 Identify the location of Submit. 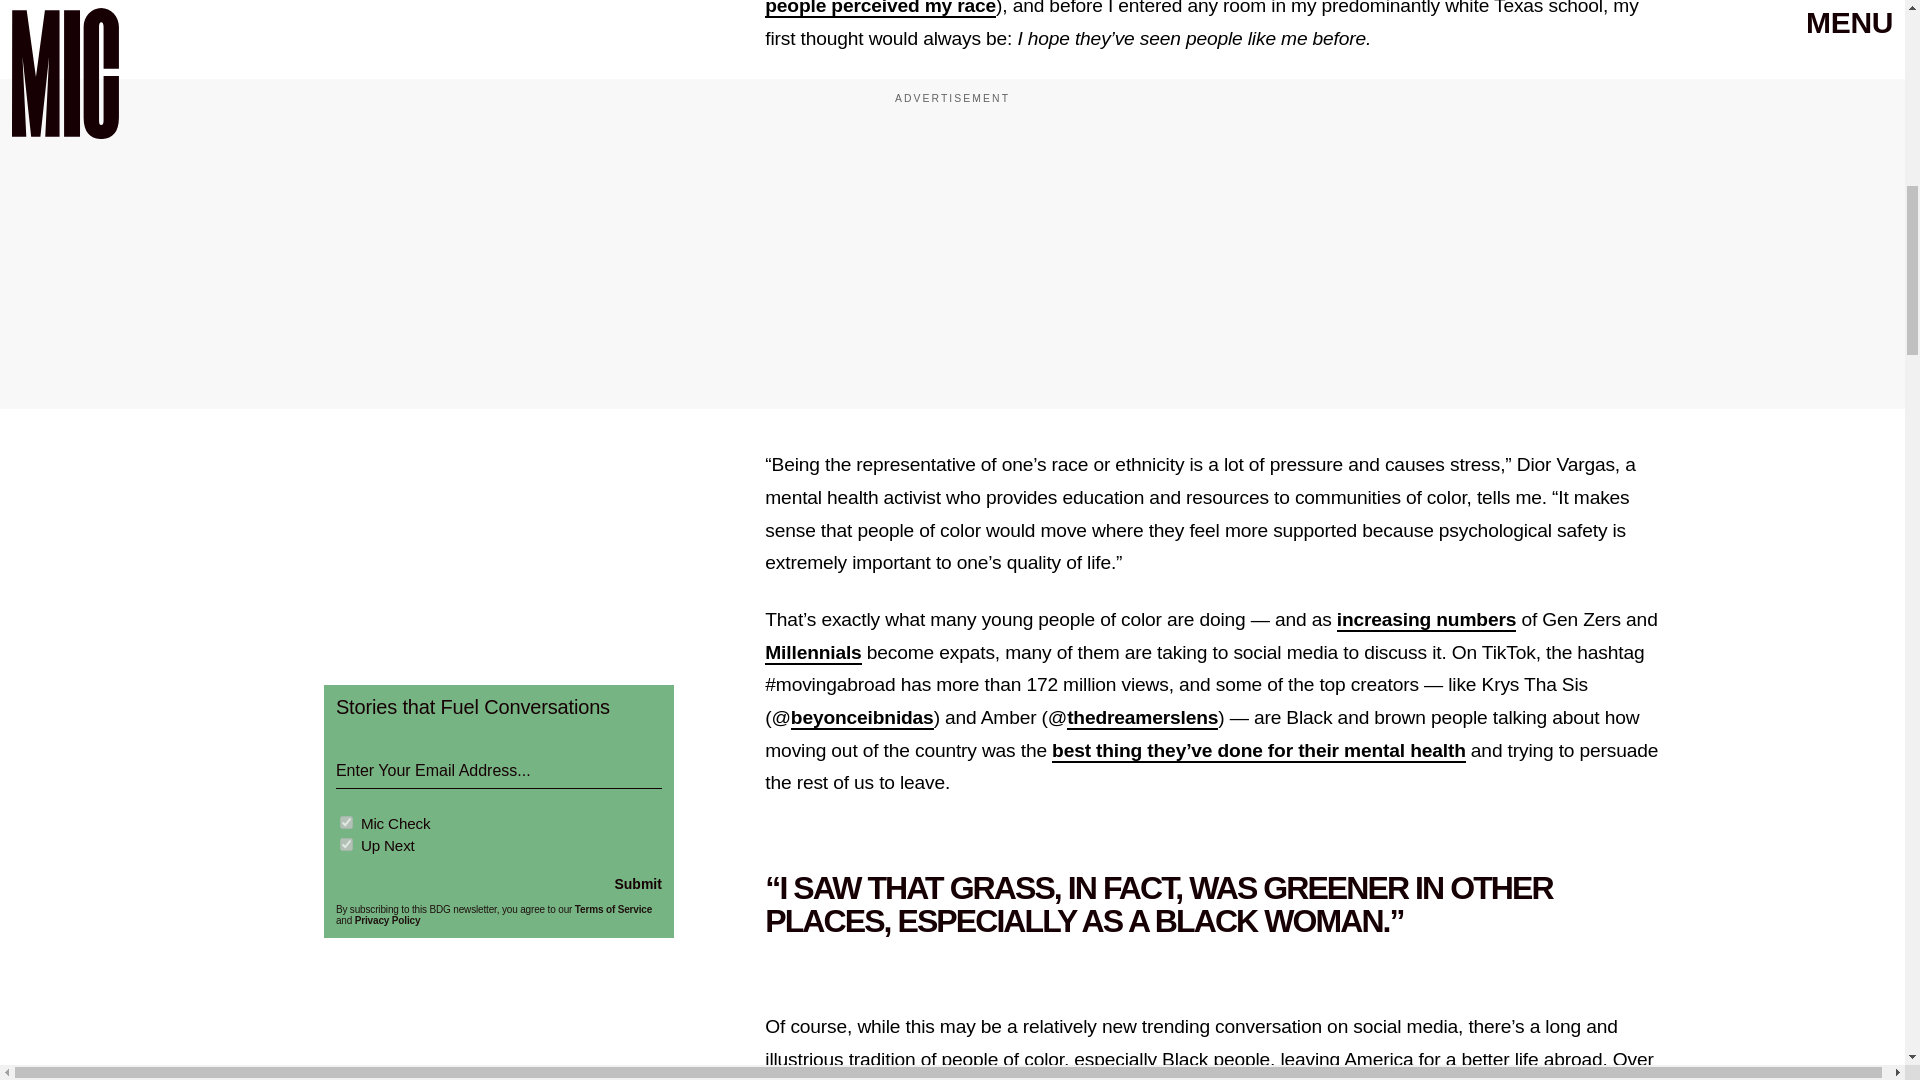
(637, 884).